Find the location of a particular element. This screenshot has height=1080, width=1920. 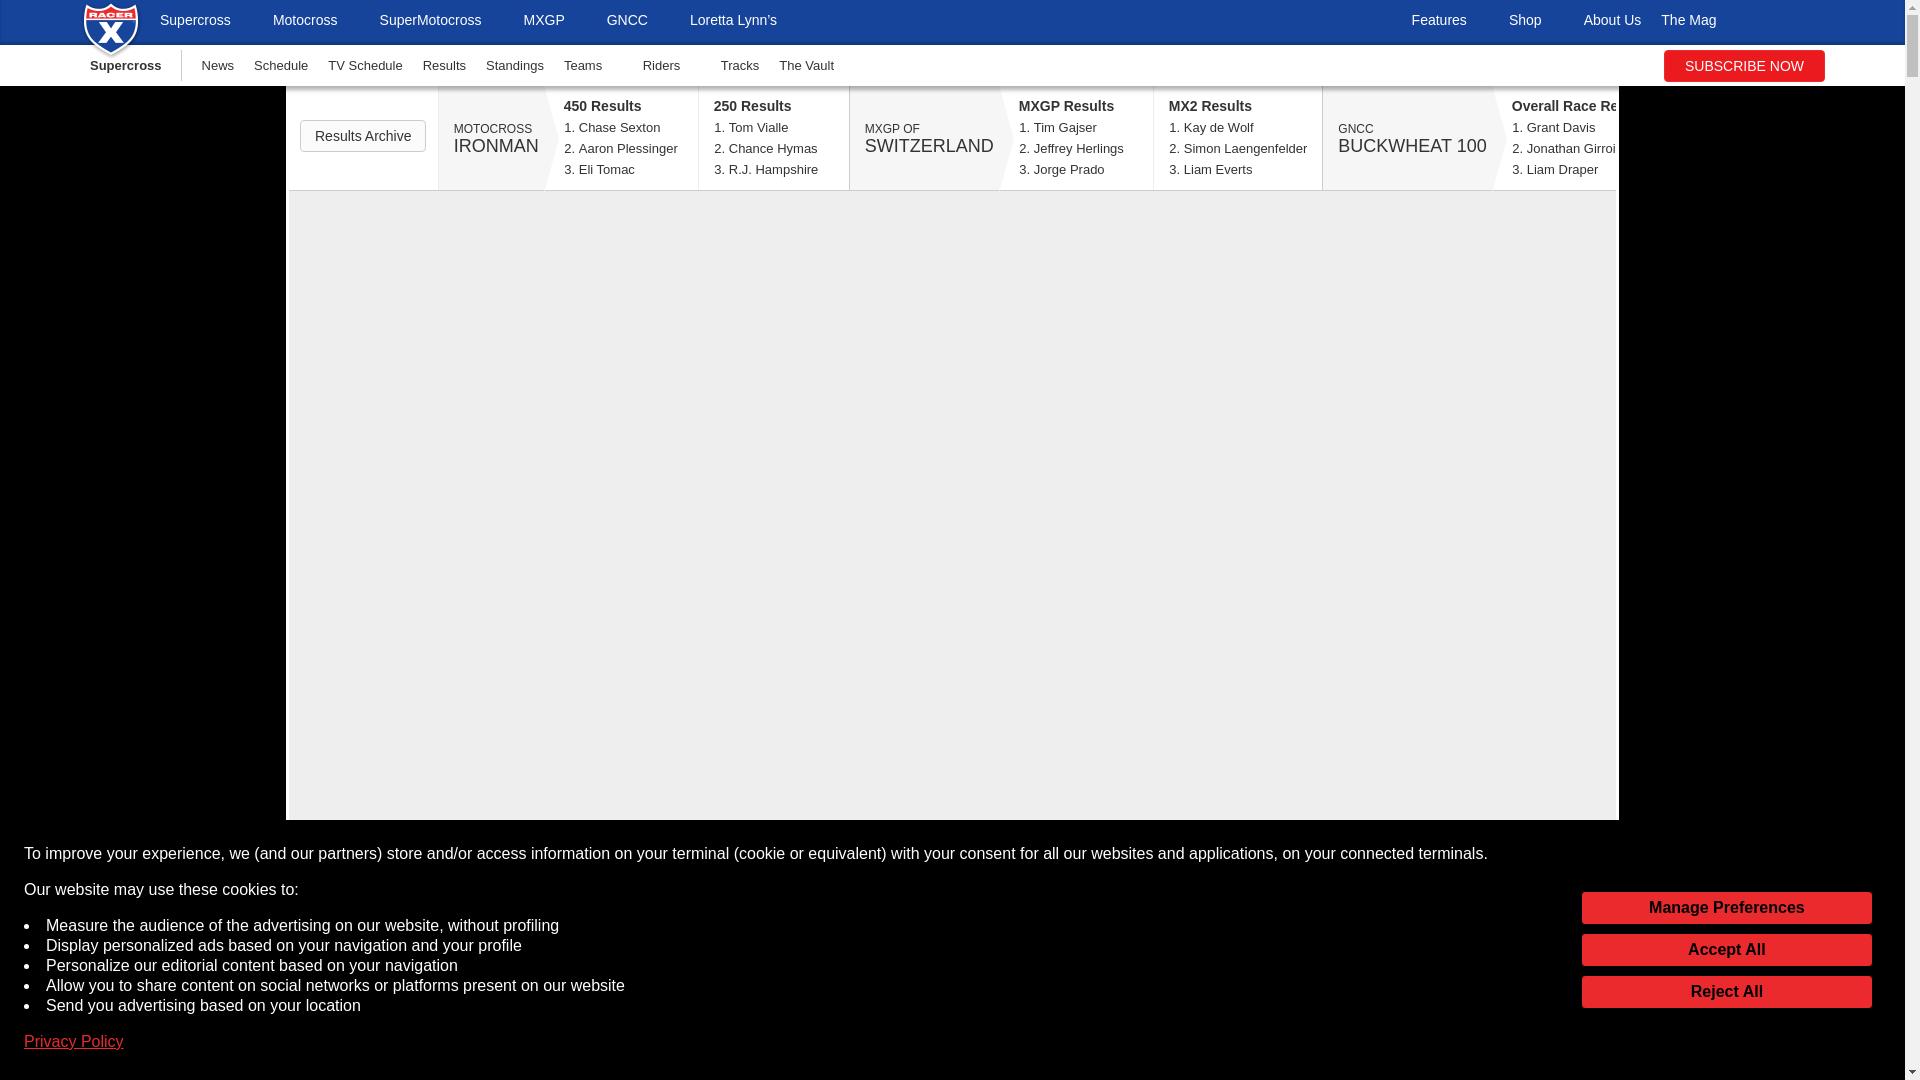

Accept All is located at coordinates (1726, 950).